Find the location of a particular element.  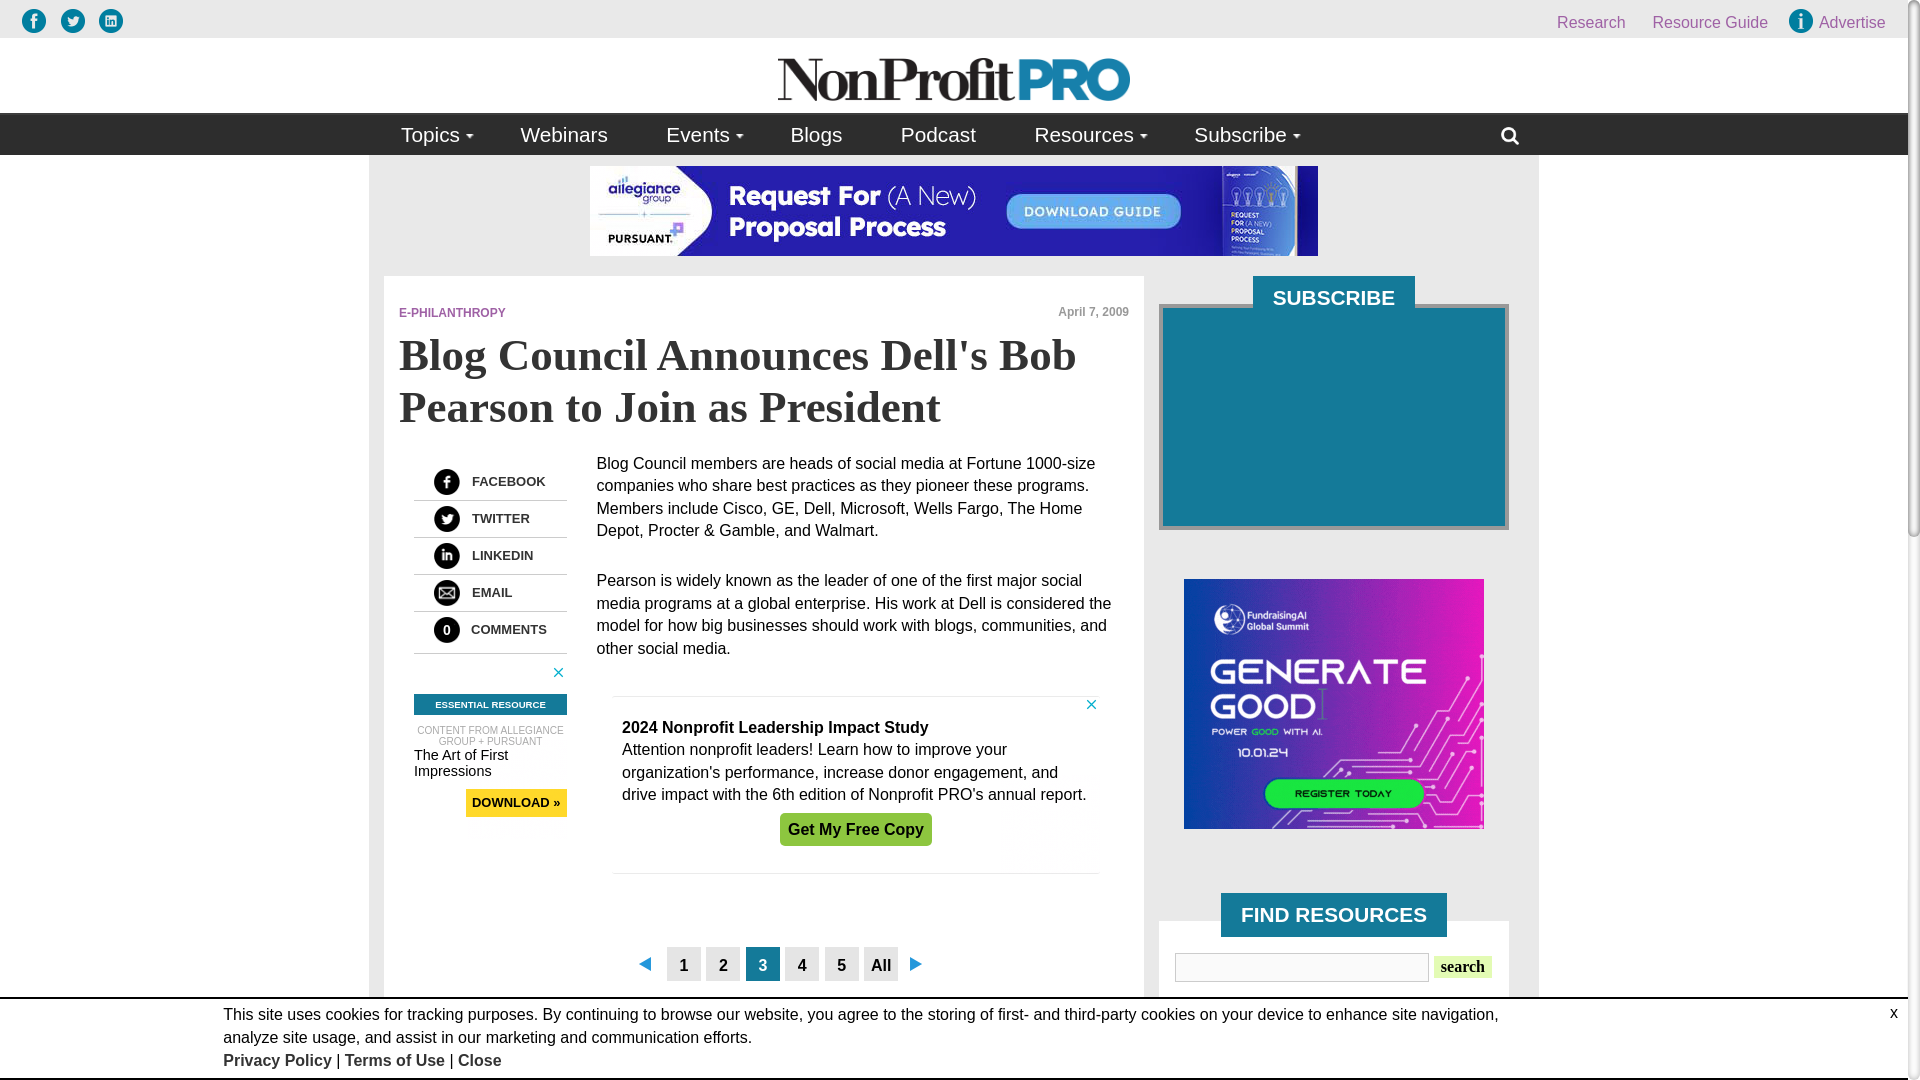

Opens in a new window is located at coordinates (78, 20).